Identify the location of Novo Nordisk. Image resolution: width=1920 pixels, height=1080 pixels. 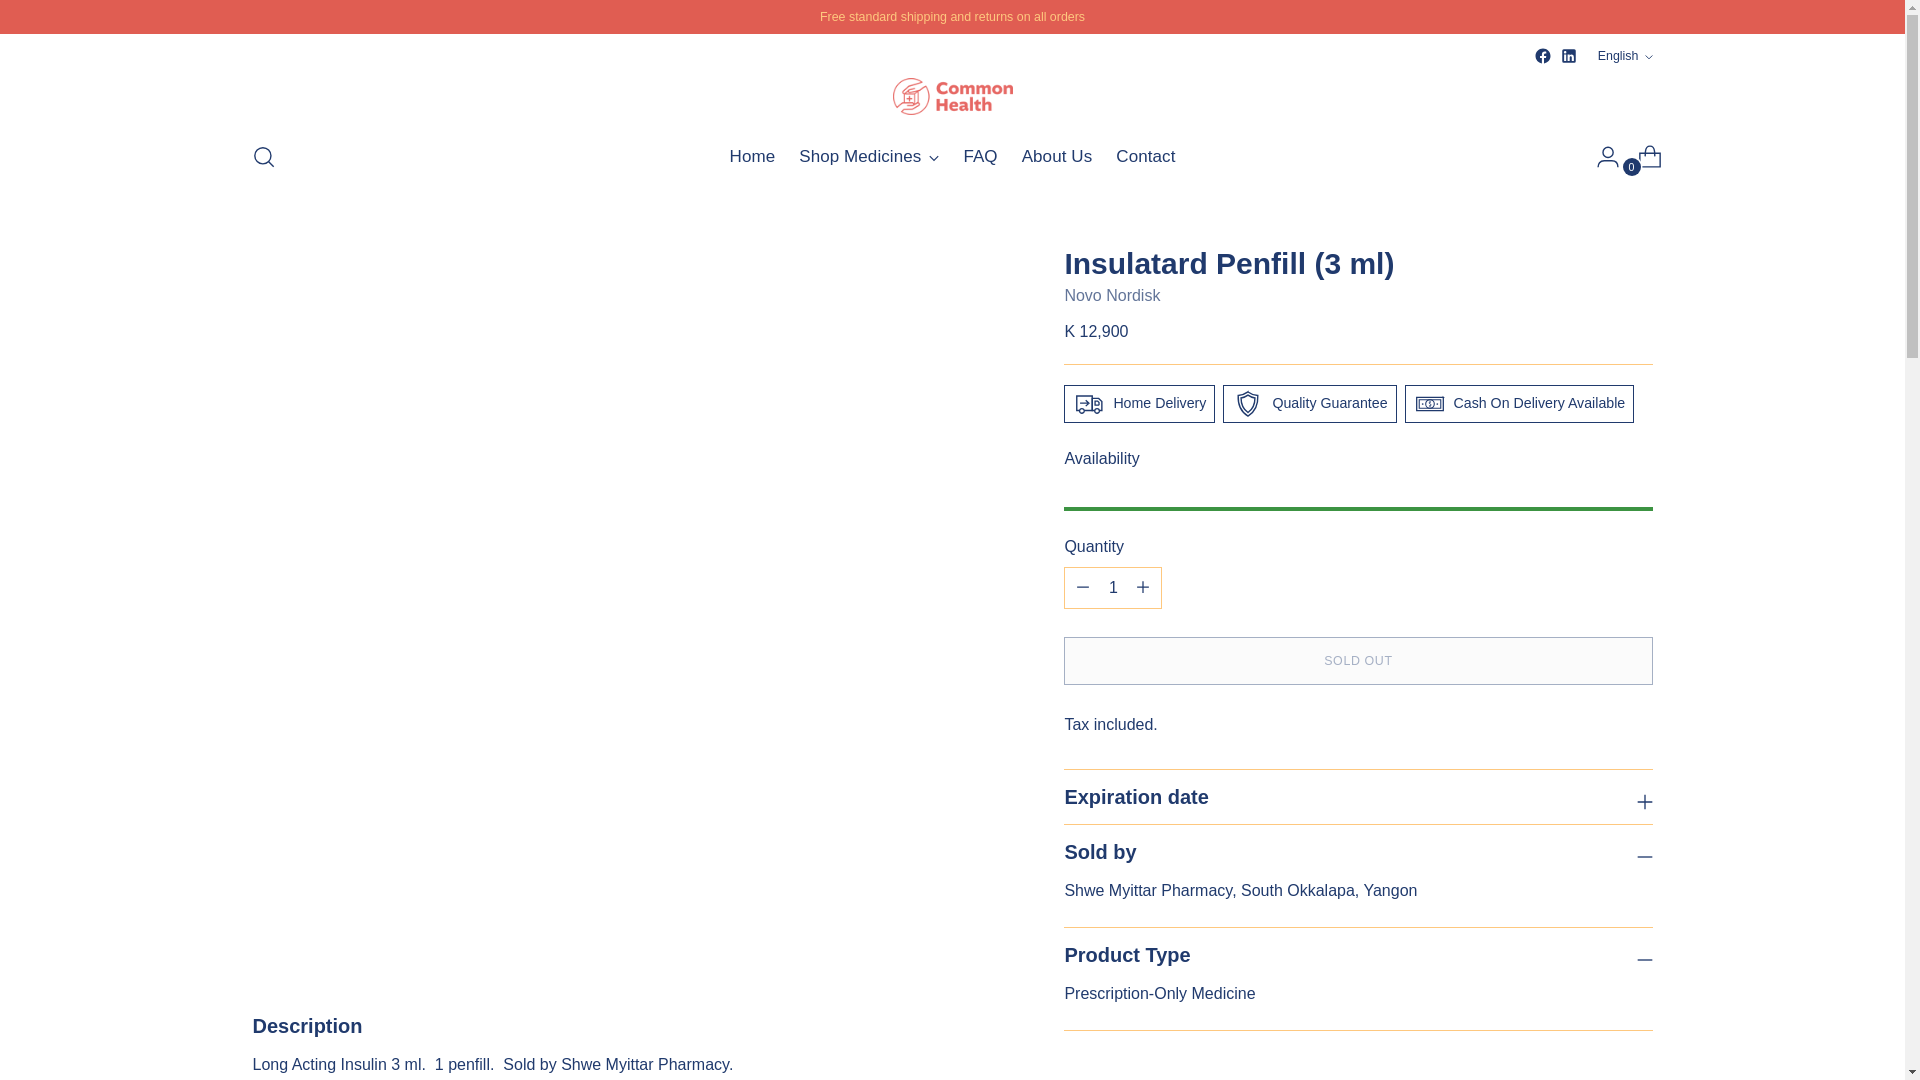
(1111, 295).